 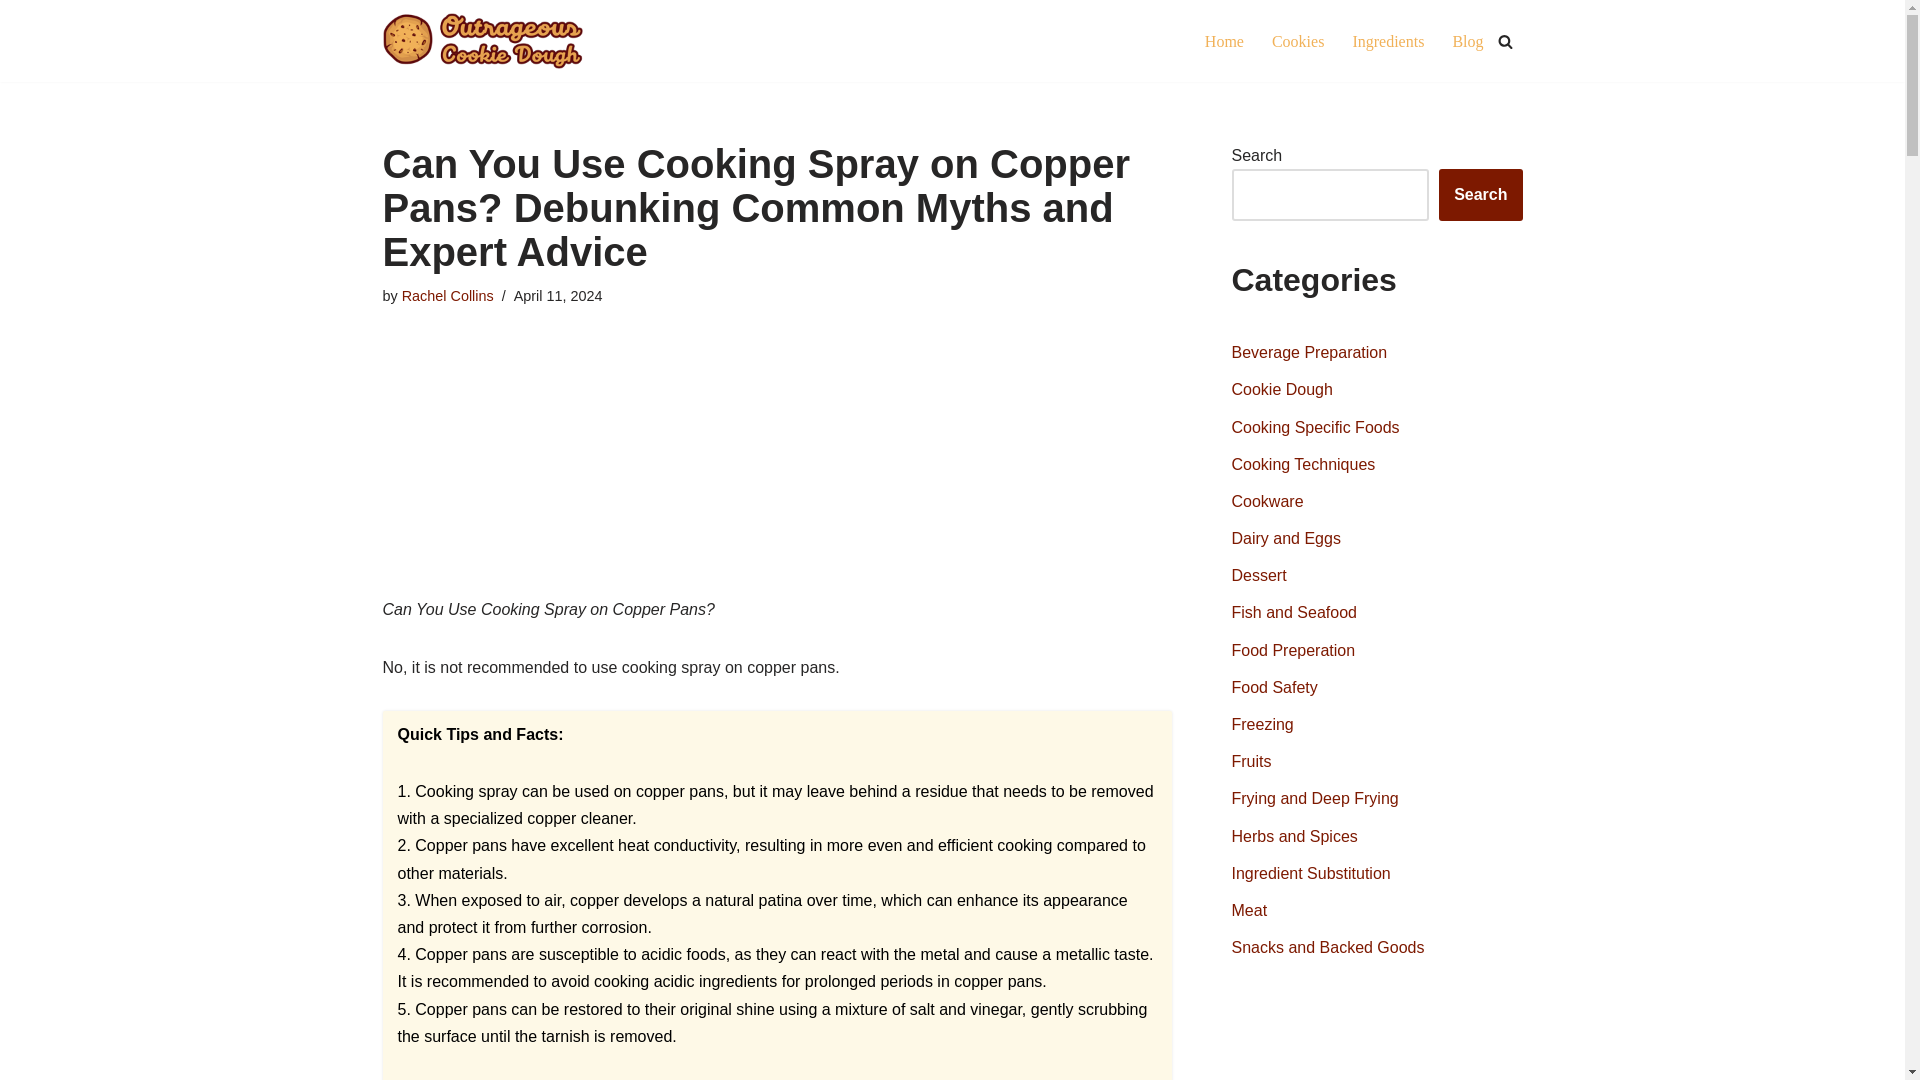 I want to click on Food Safety, so click(x=1274, y=687).